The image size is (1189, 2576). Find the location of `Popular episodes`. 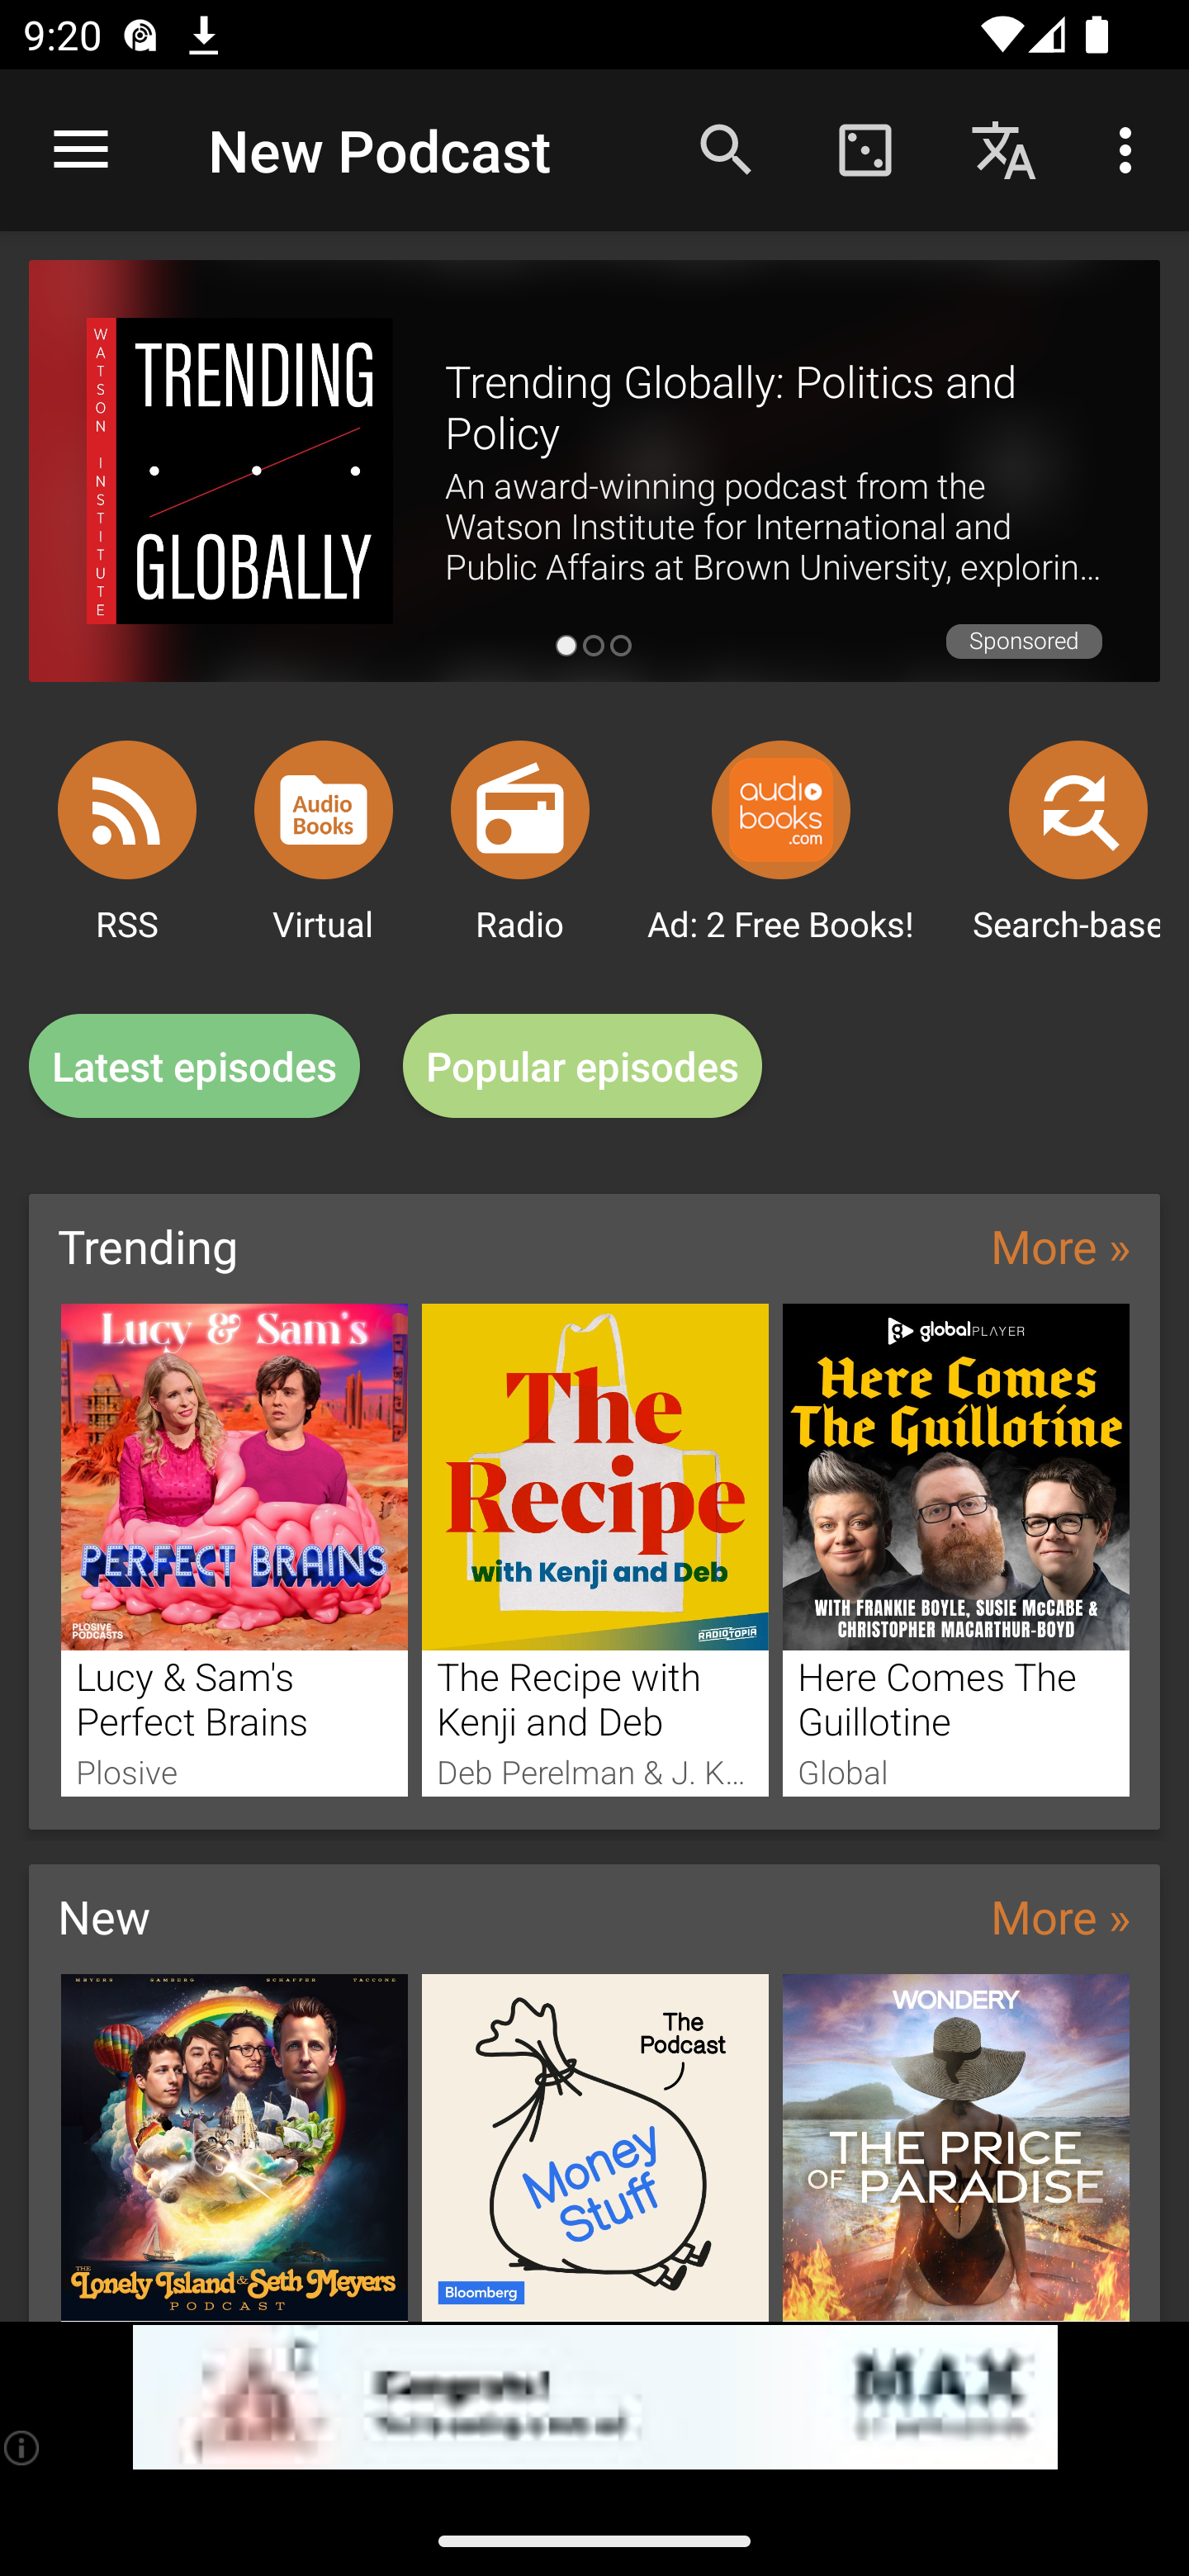

Popular episodes is located at coordinates (583, 1067).